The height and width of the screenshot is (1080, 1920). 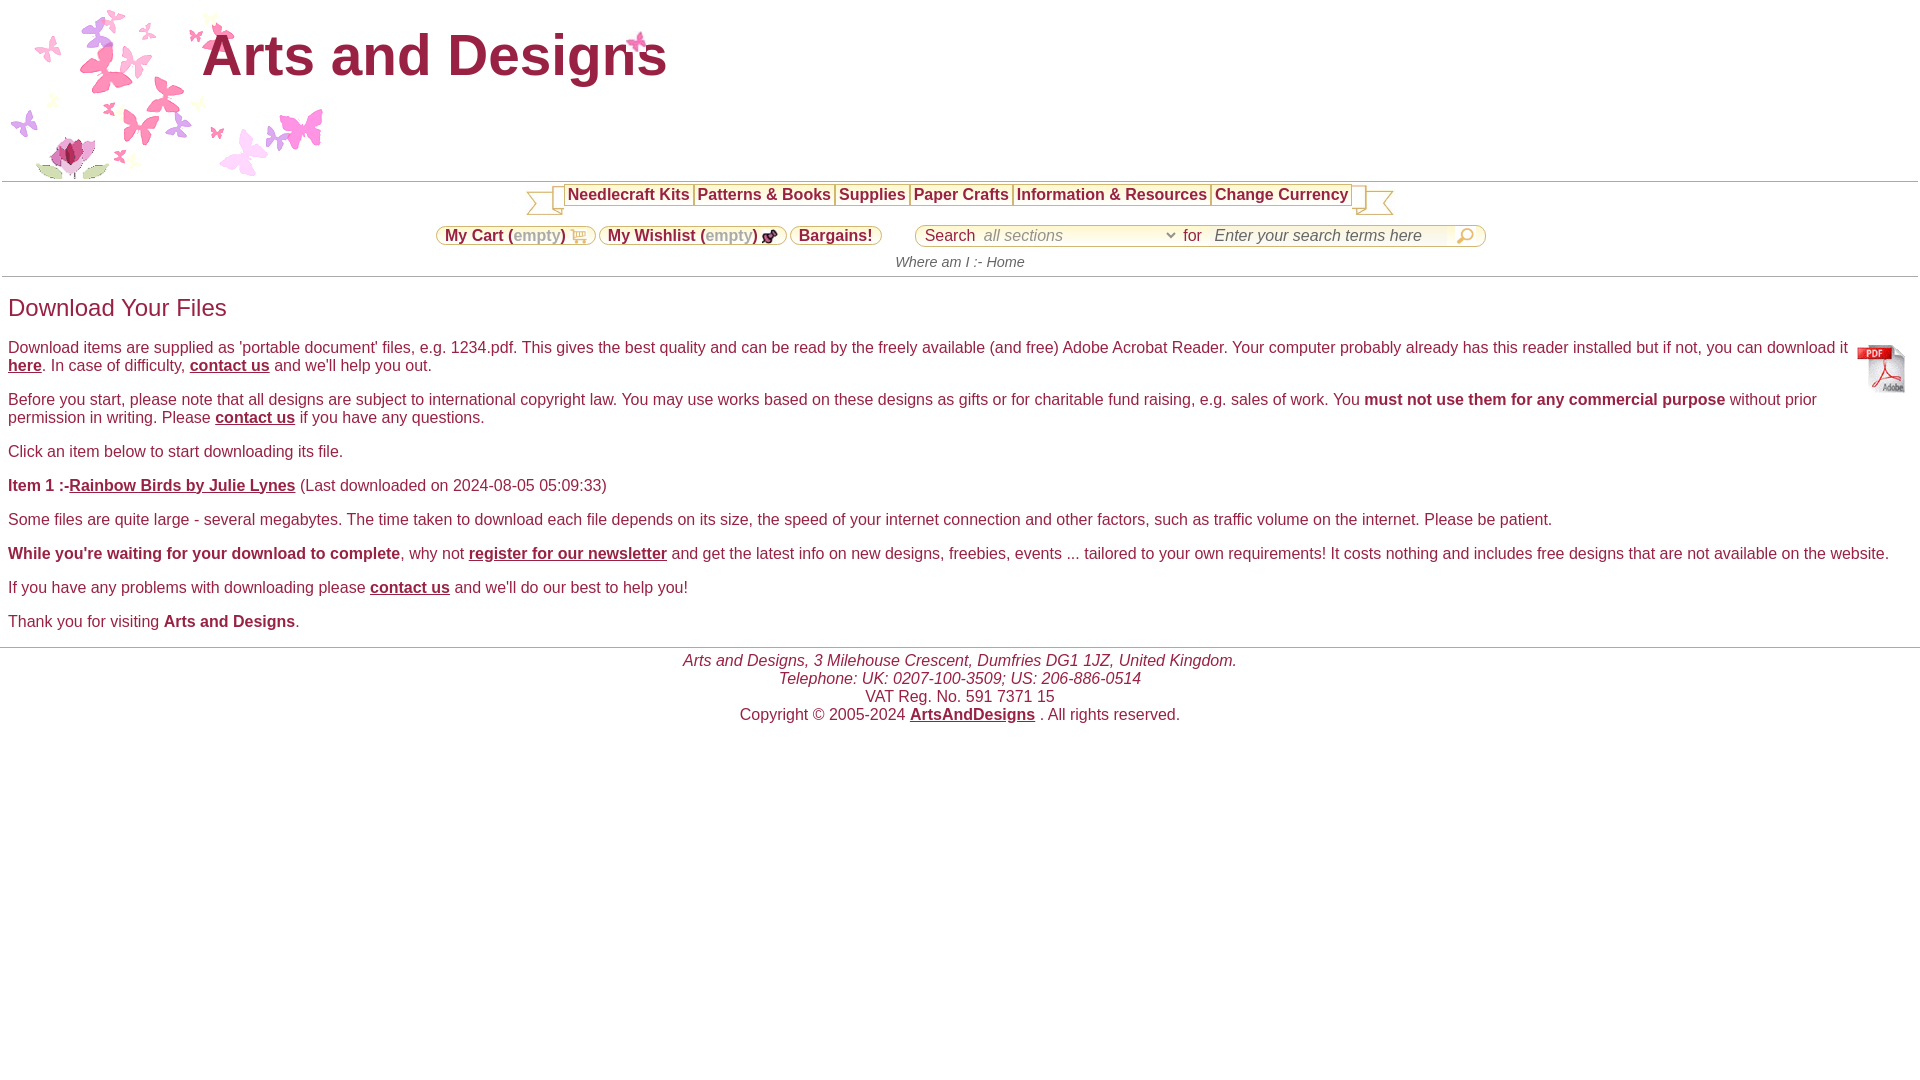 What do you see at coordinates (835, 235) in the screenshot?
I see `bargains galore in our bargain basement` at bounding box center [835, 235].